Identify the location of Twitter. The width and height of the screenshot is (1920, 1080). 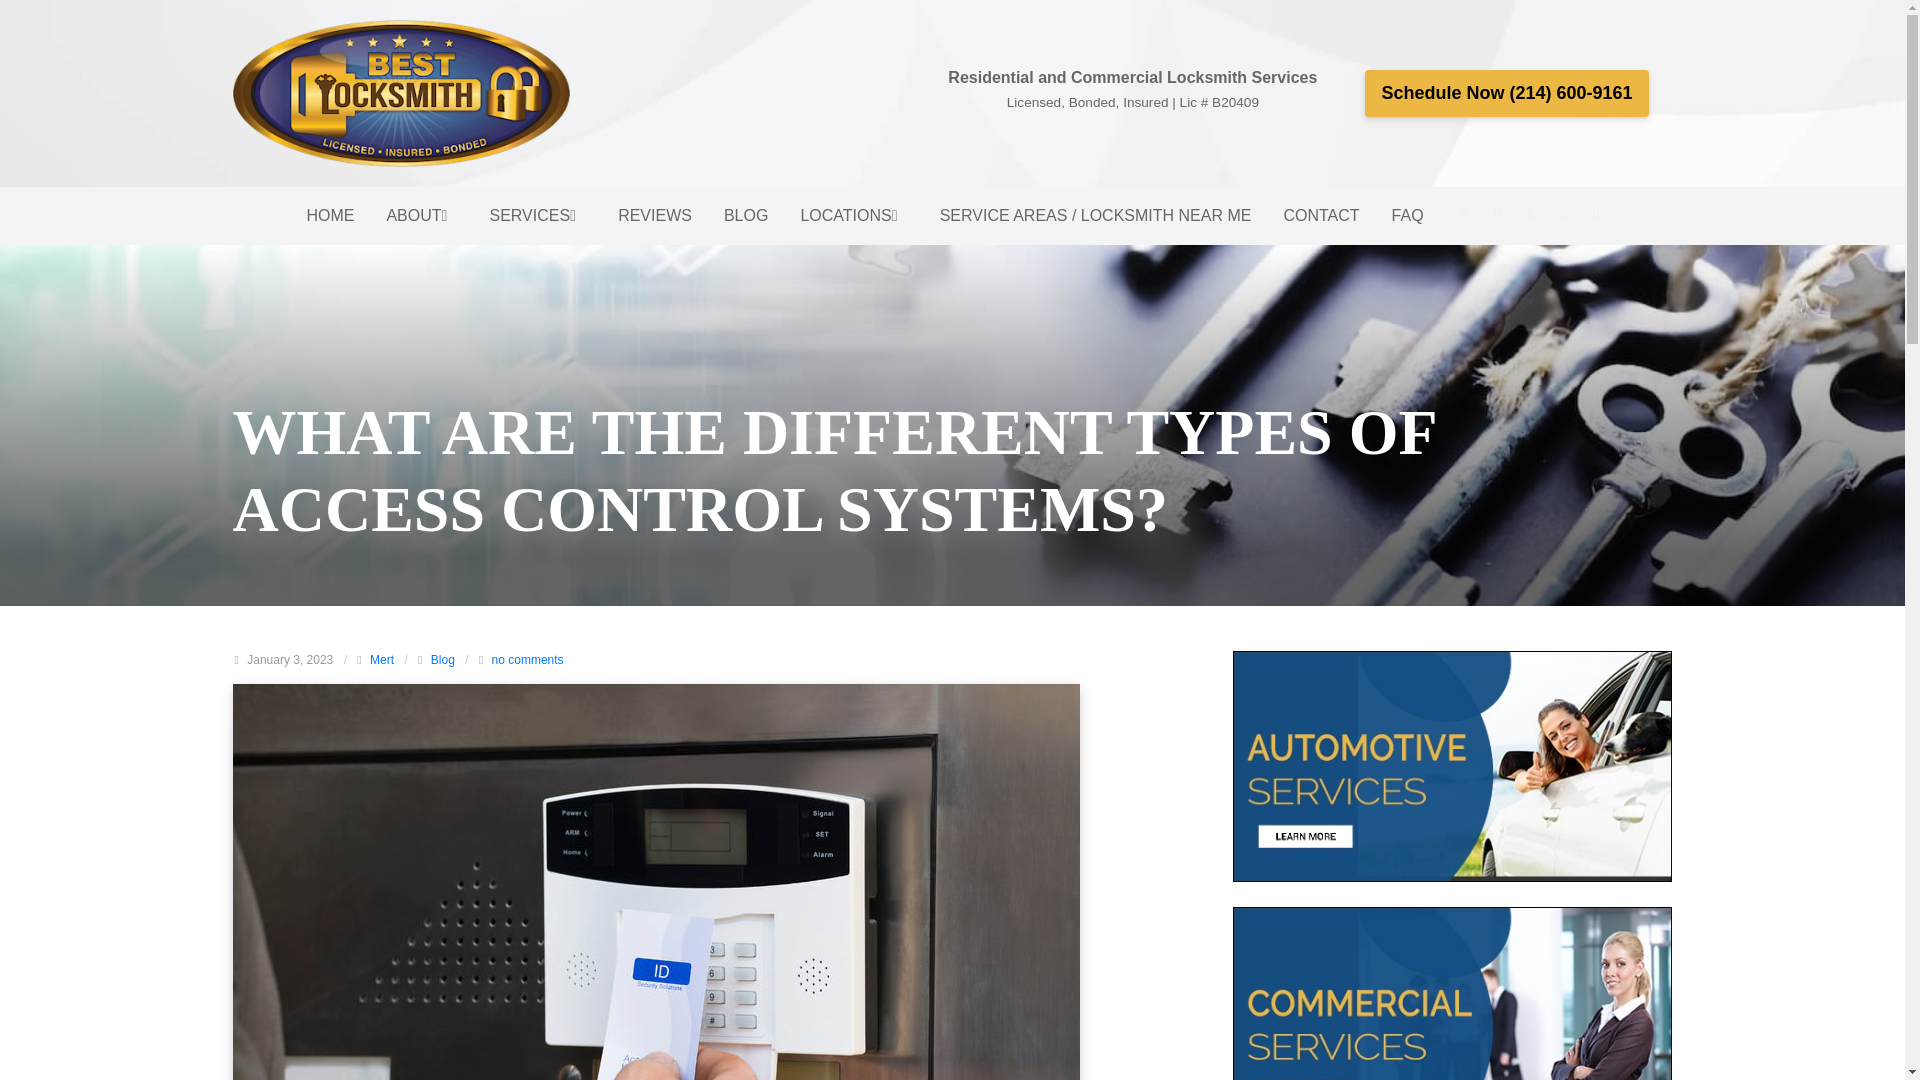
(1530, 213).